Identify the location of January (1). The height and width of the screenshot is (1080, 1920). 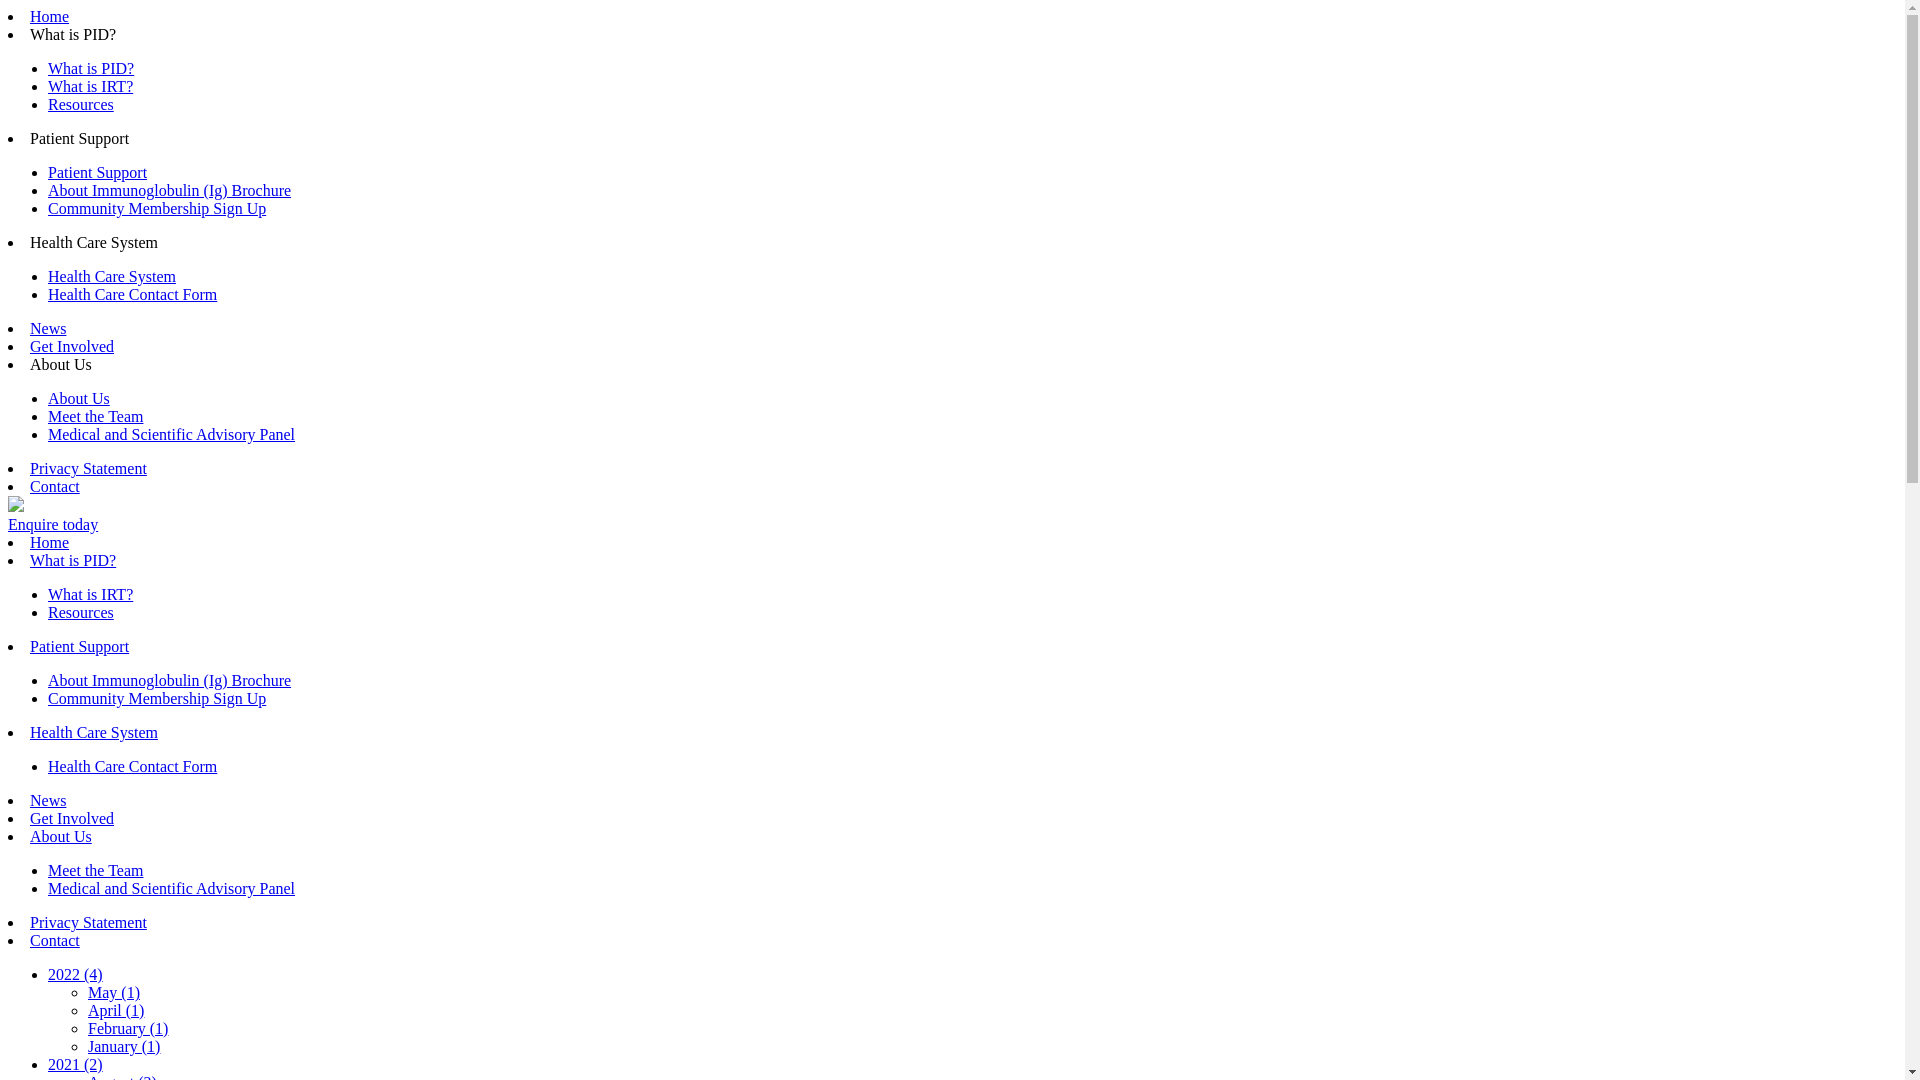
(124, 1046).